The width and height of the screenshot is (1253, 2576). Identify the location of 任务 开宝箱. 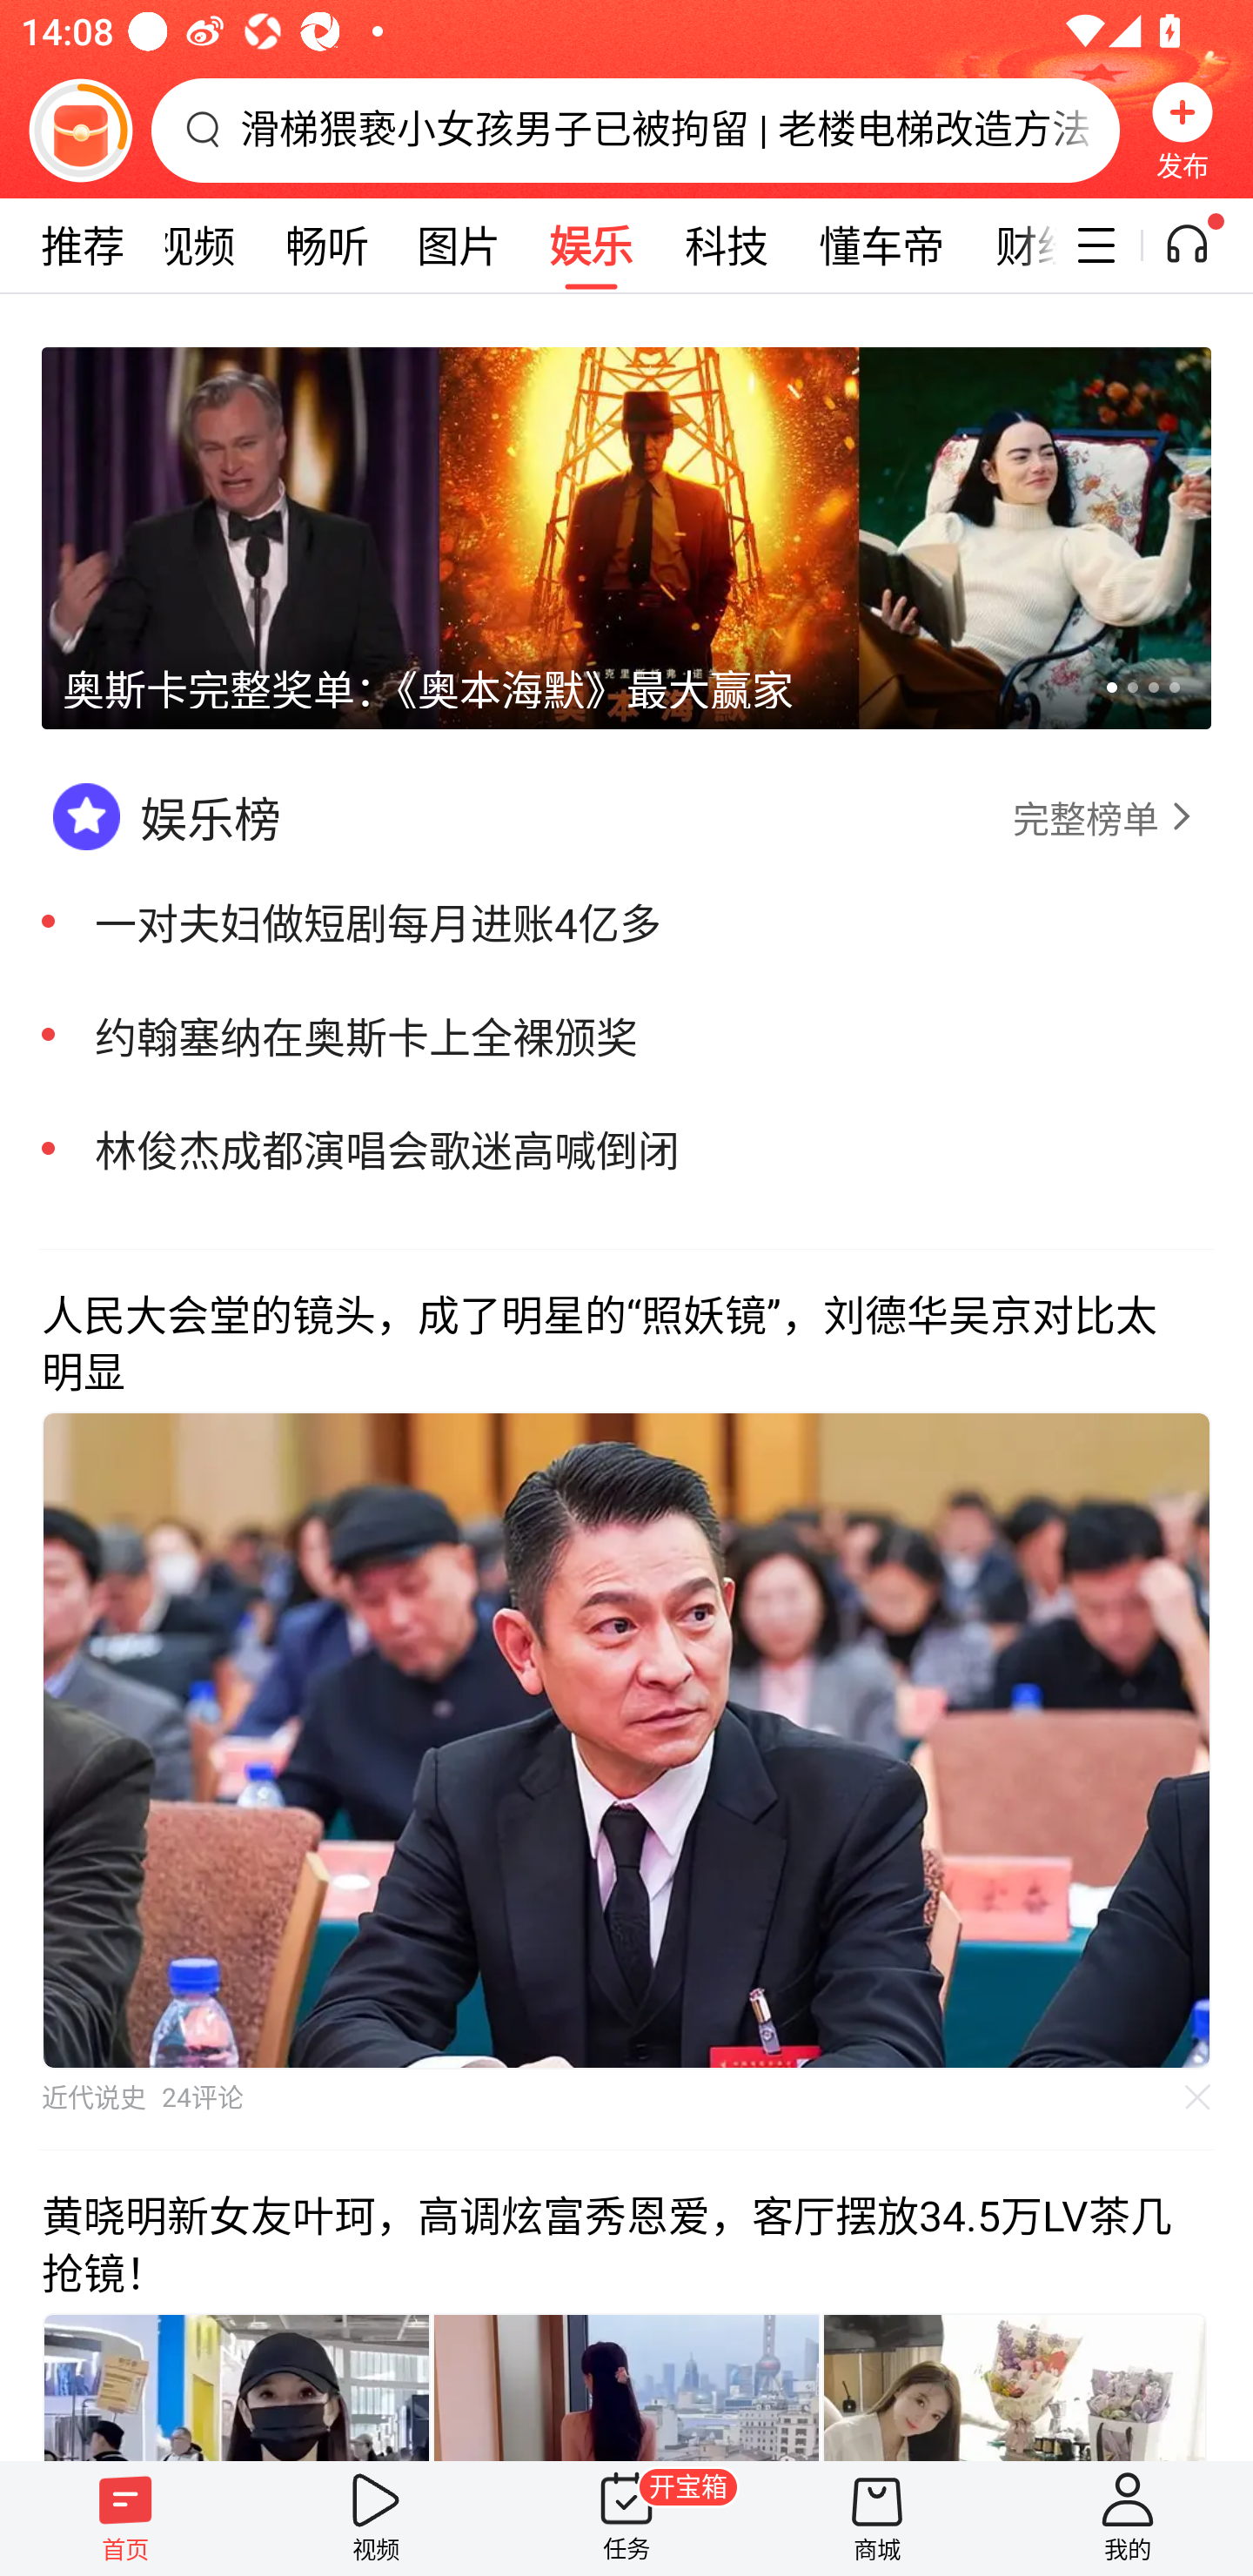
(626, 2518).